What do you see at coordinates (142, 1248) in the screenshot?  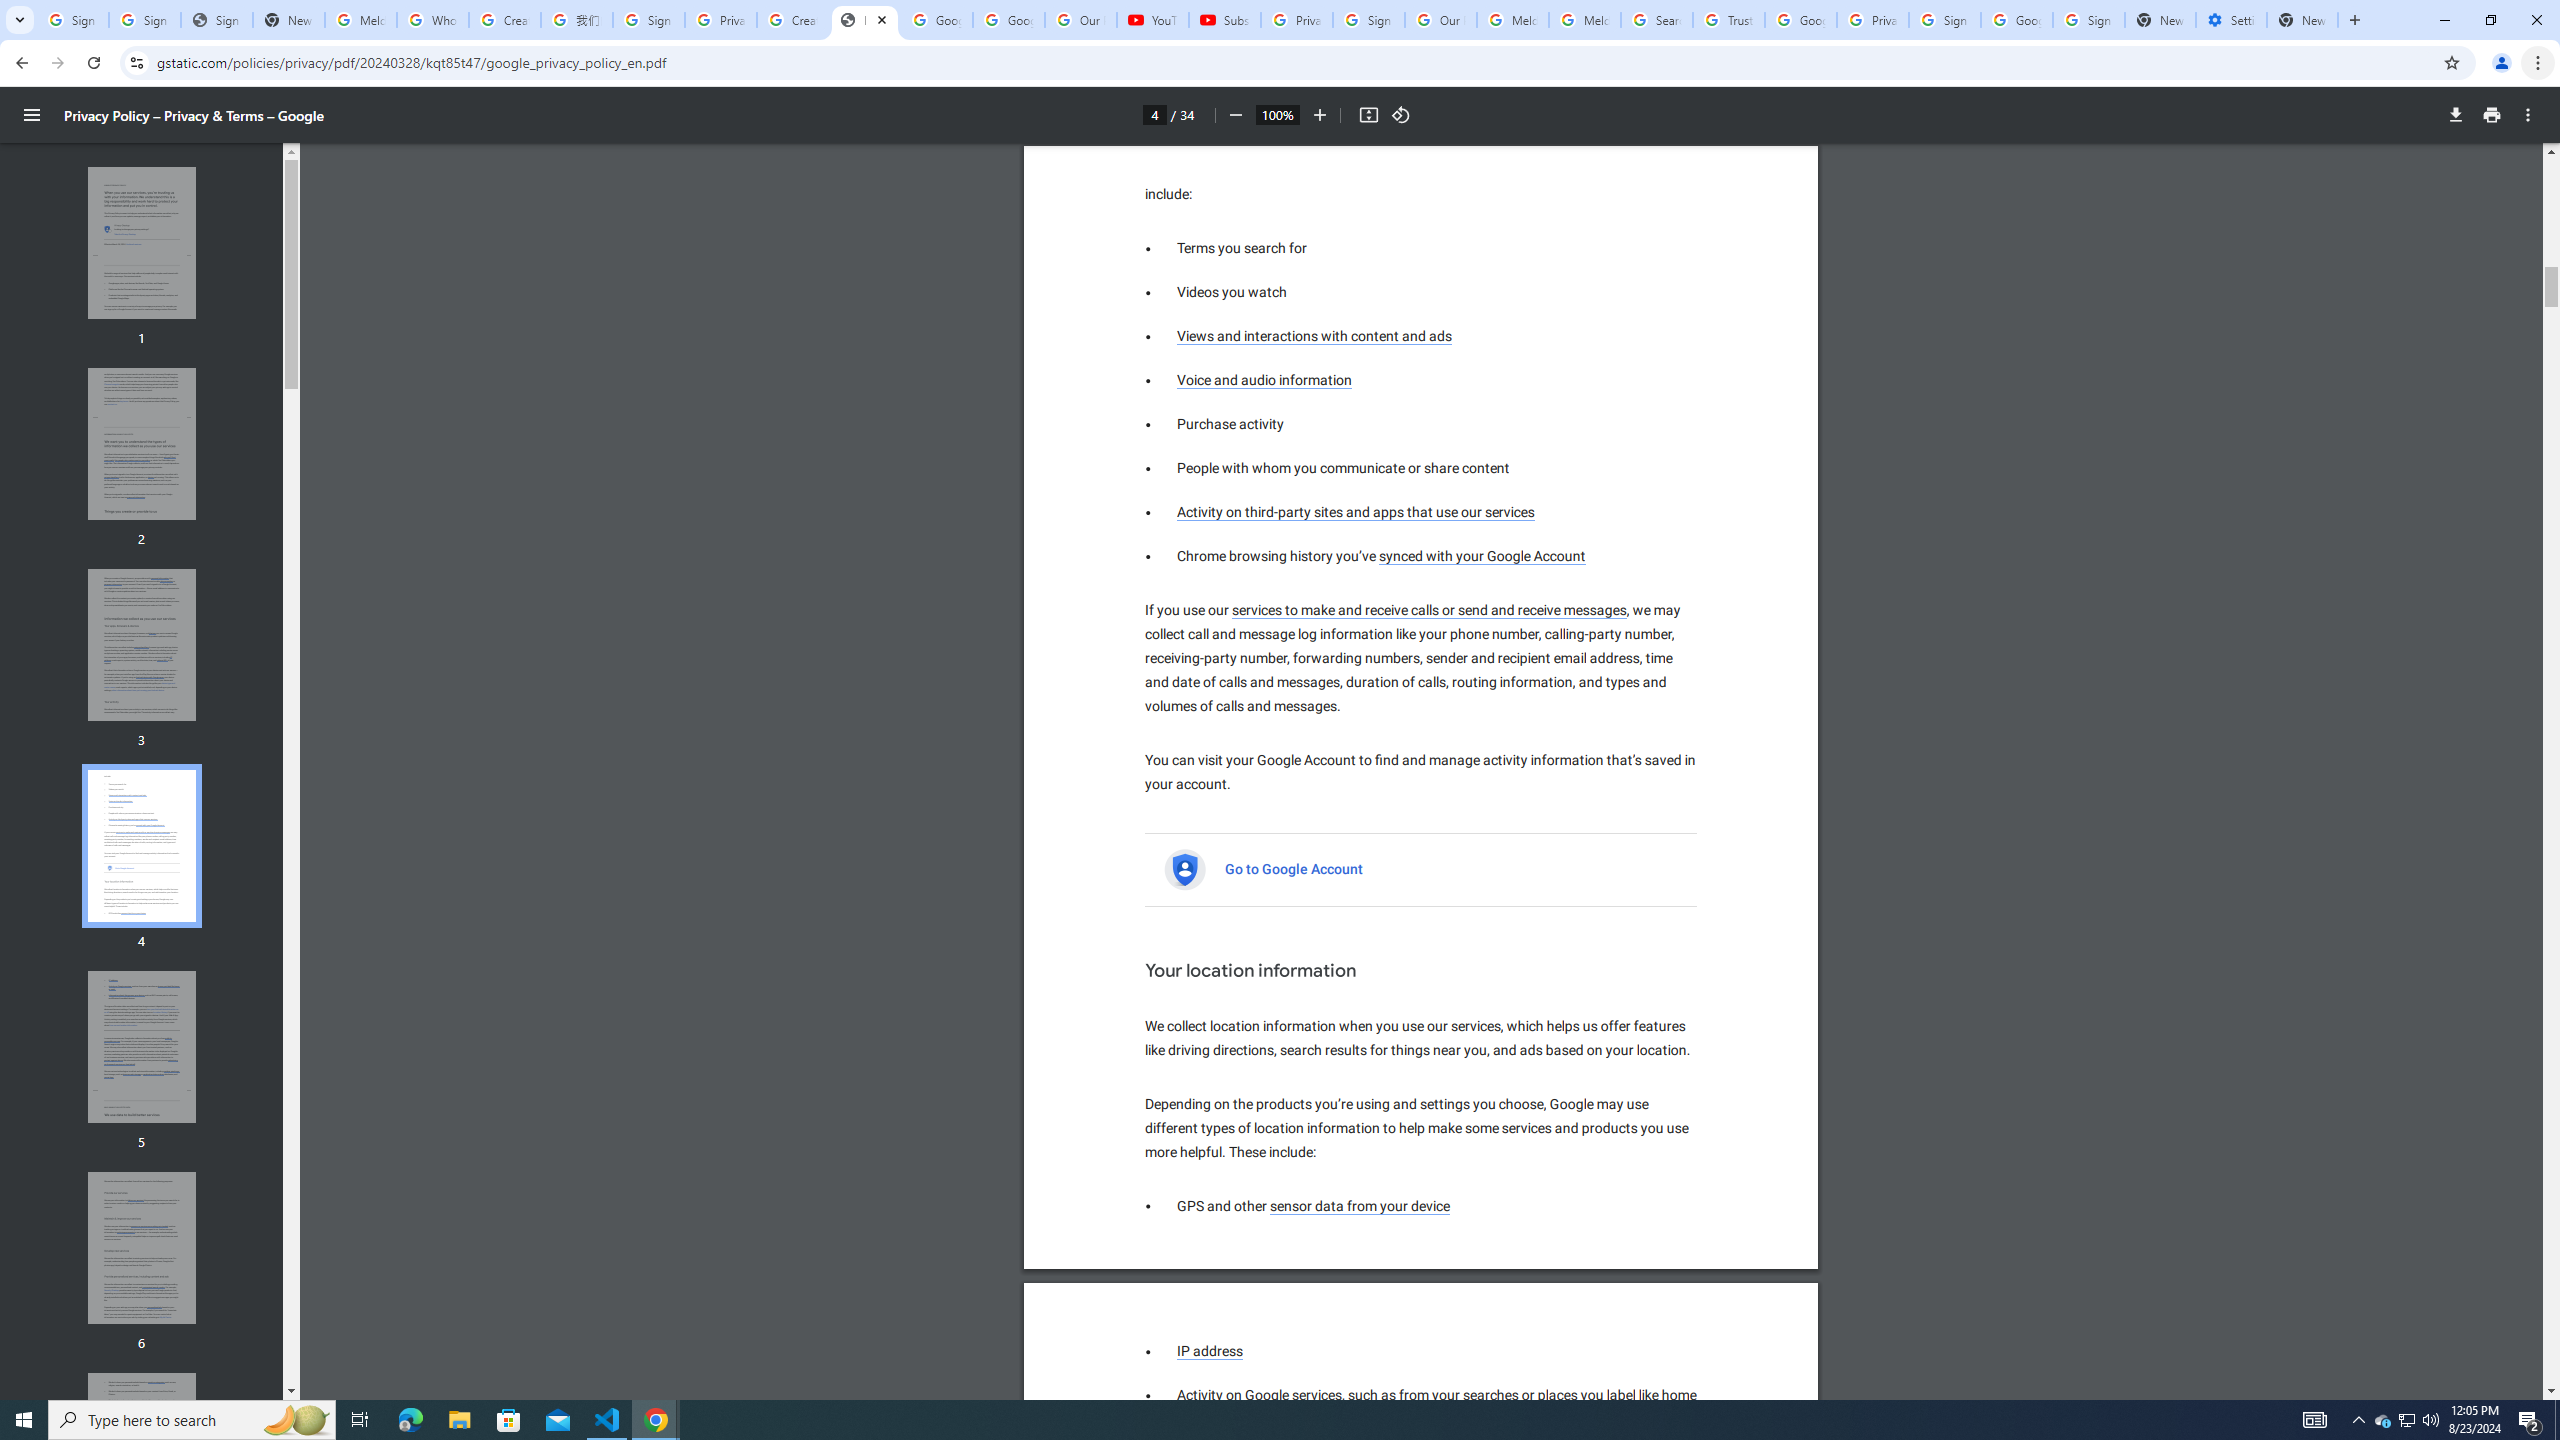 I see `Thumbnail for page 6` at bounding box center [142, 1248].